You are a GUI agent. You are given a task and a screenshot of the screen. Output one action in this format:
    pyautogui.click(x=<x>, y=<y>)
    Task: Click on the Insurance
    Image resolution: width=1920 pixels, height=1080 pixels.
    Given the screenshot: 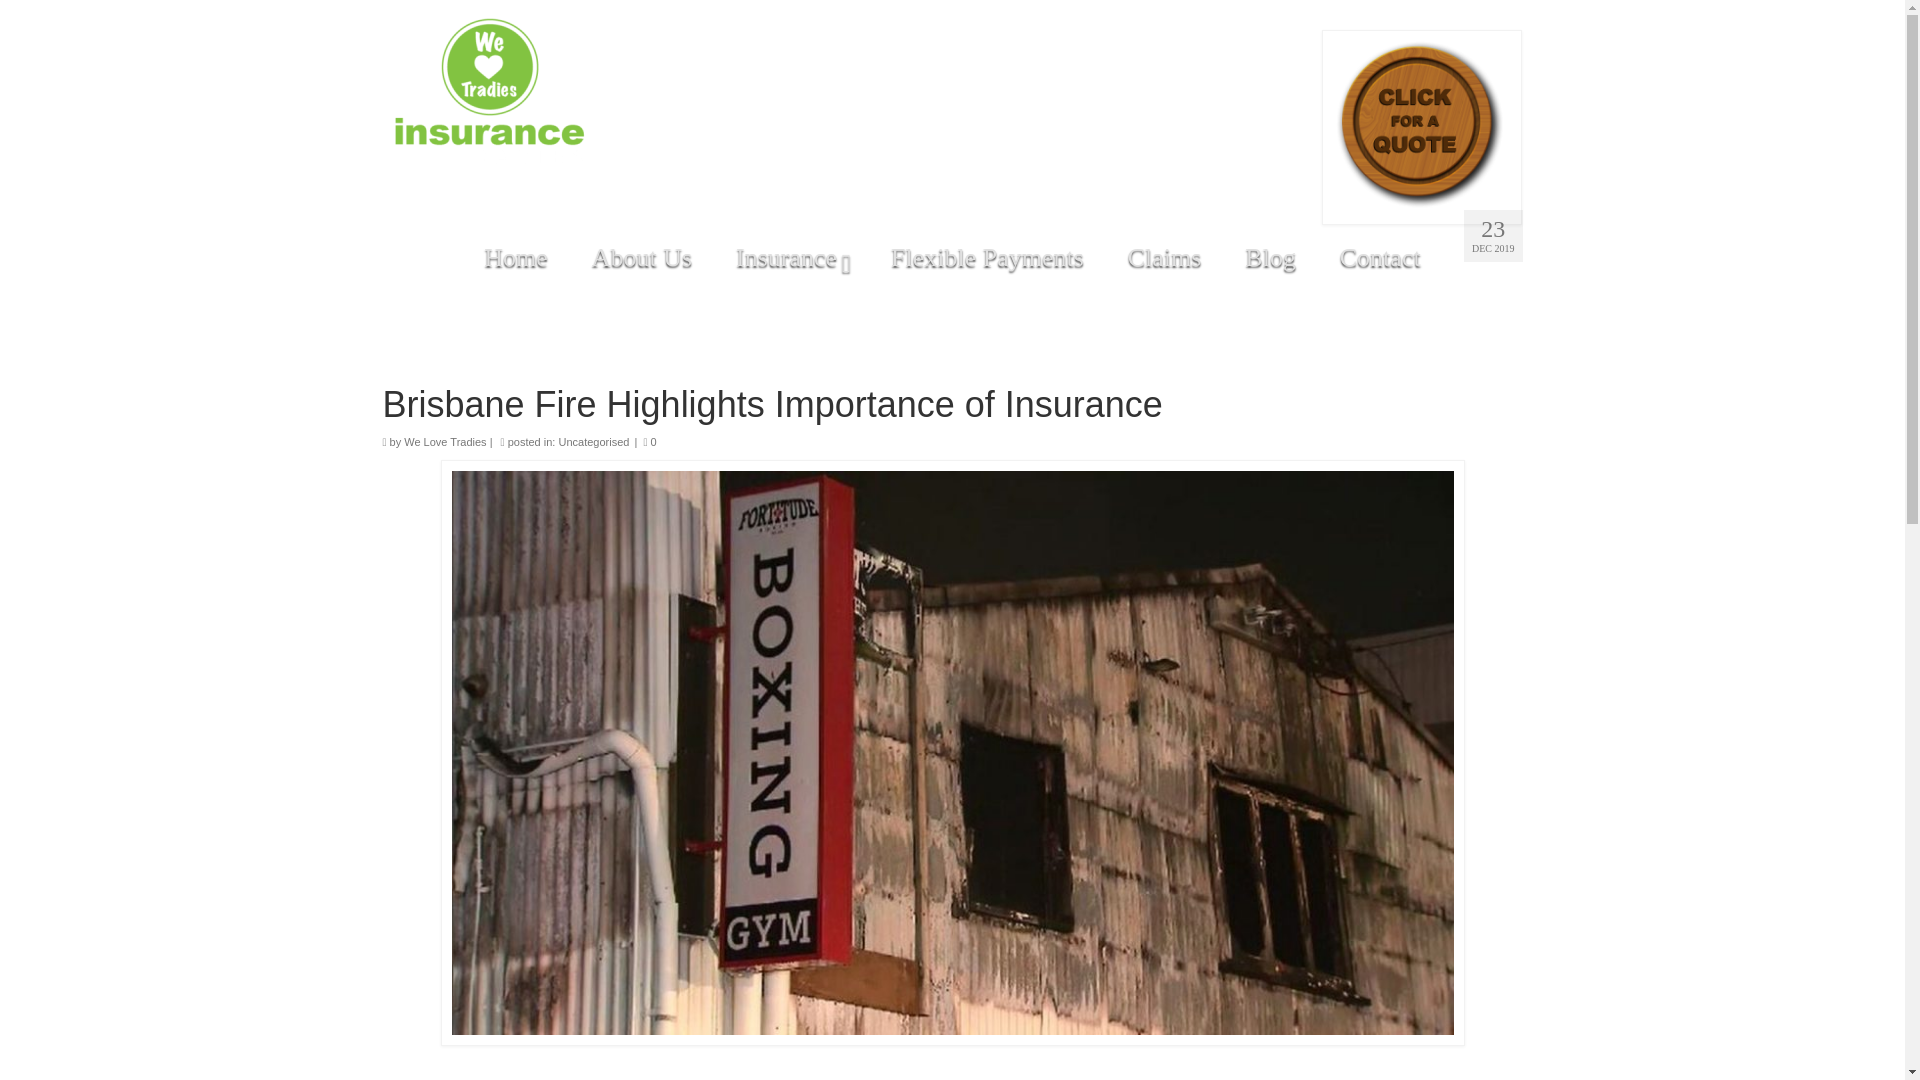 What is the action you would take?
    pyautogui.click(x=792, y=257)
    